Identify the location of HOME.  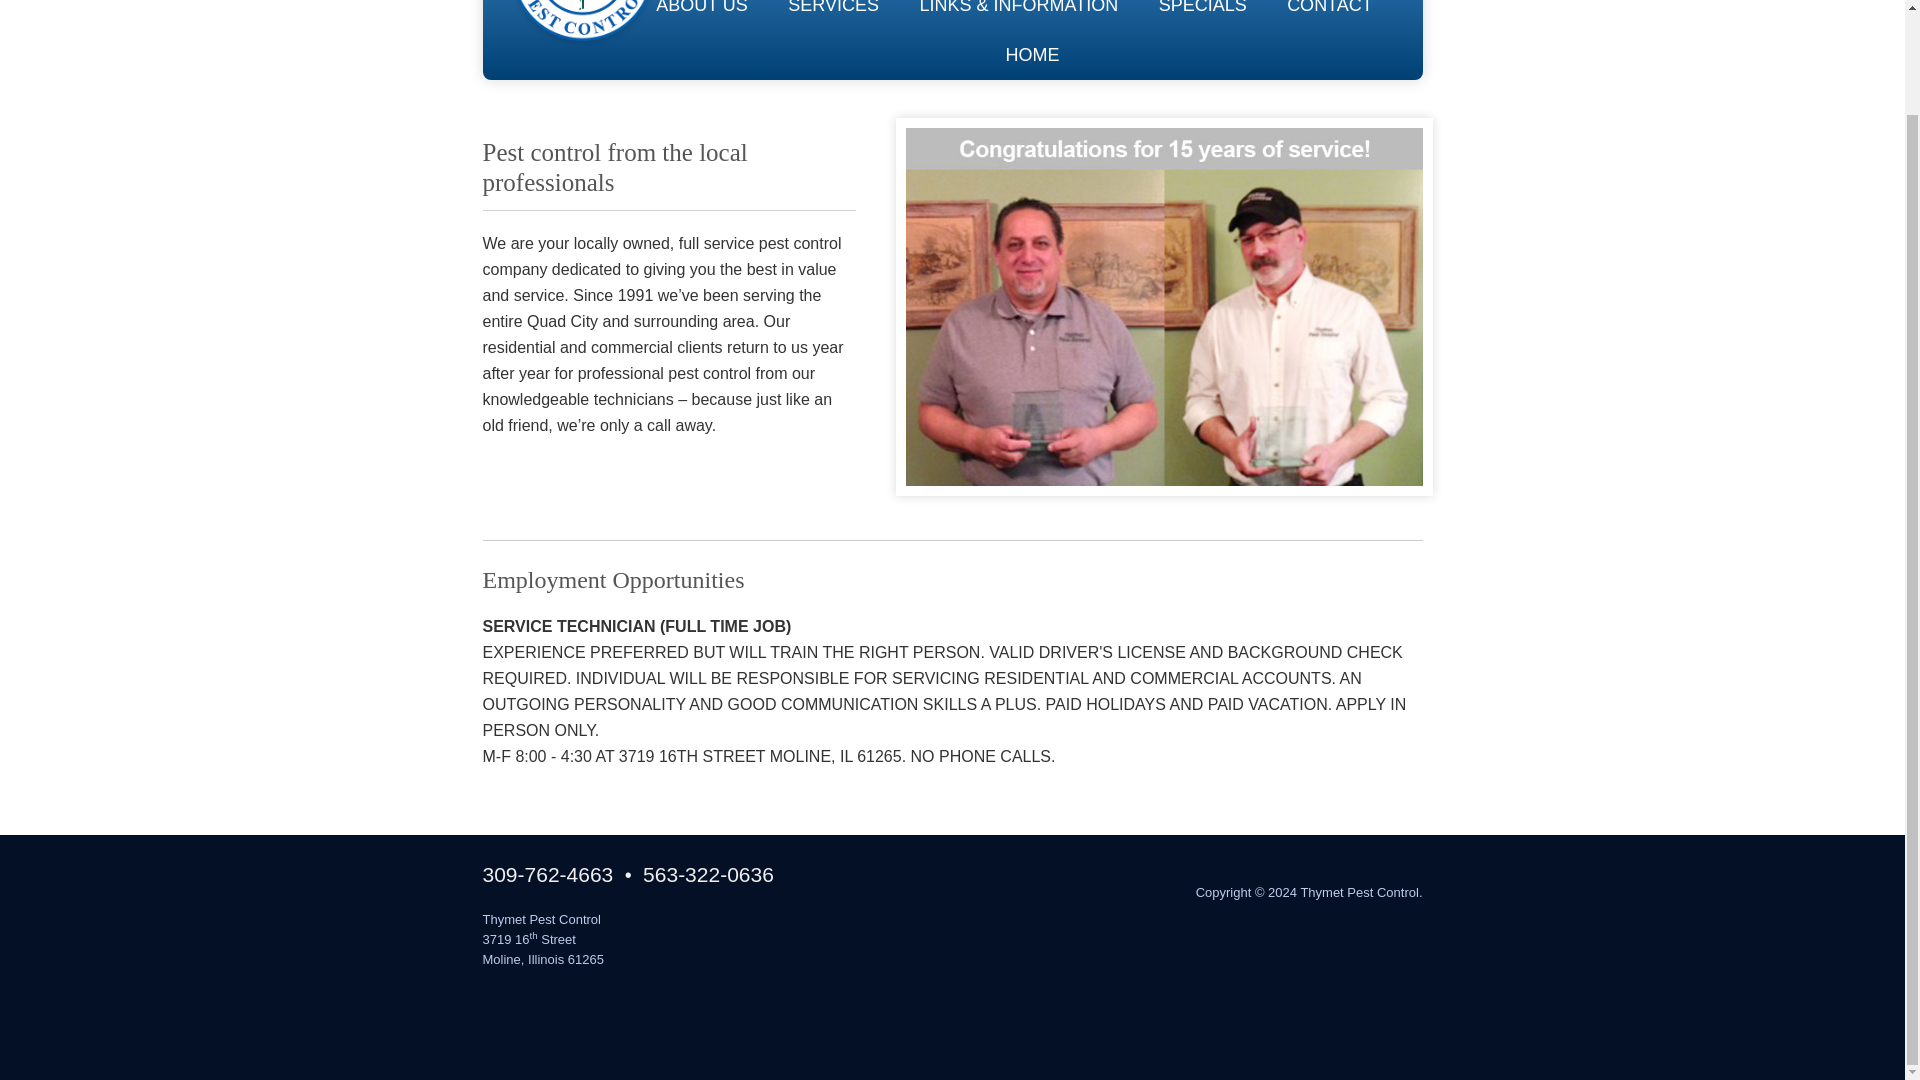
(1032, 54).